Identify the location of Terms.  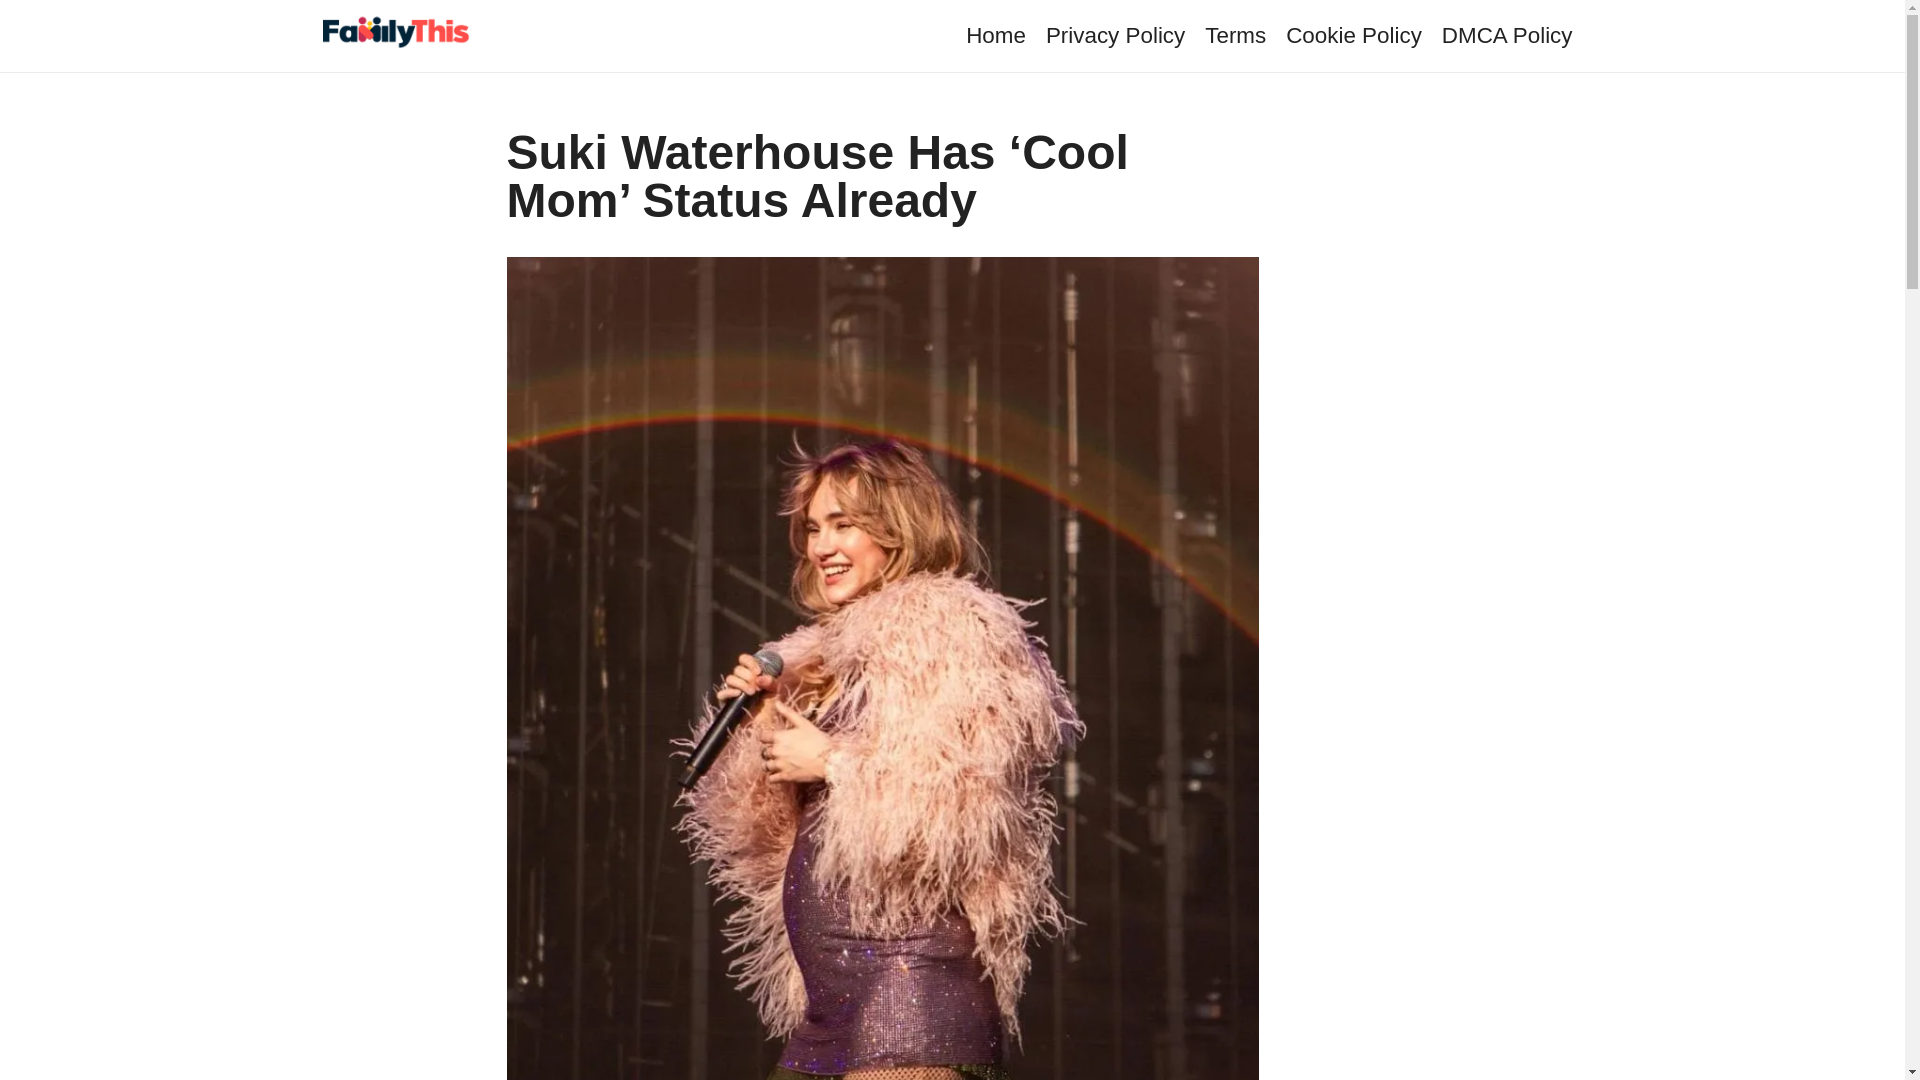
(1235, 34).